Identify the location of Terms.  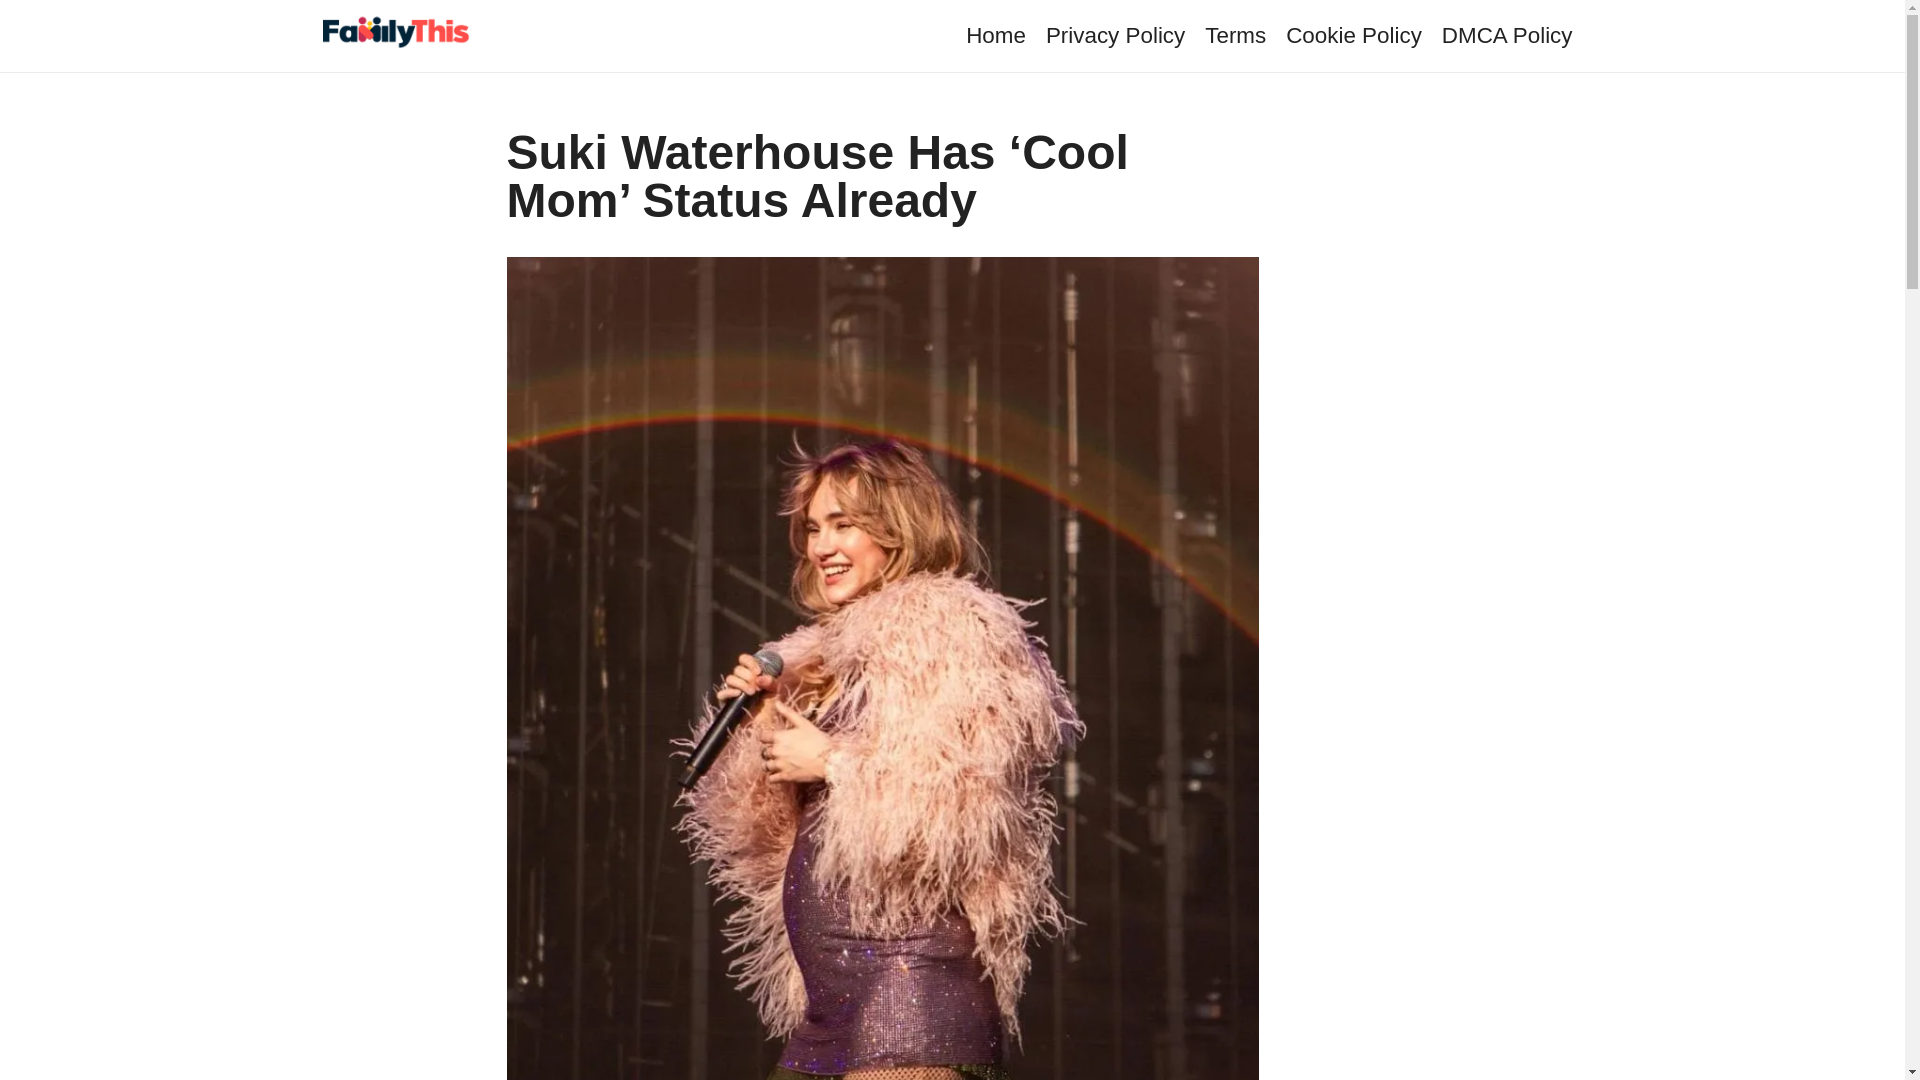
(1235, 34).